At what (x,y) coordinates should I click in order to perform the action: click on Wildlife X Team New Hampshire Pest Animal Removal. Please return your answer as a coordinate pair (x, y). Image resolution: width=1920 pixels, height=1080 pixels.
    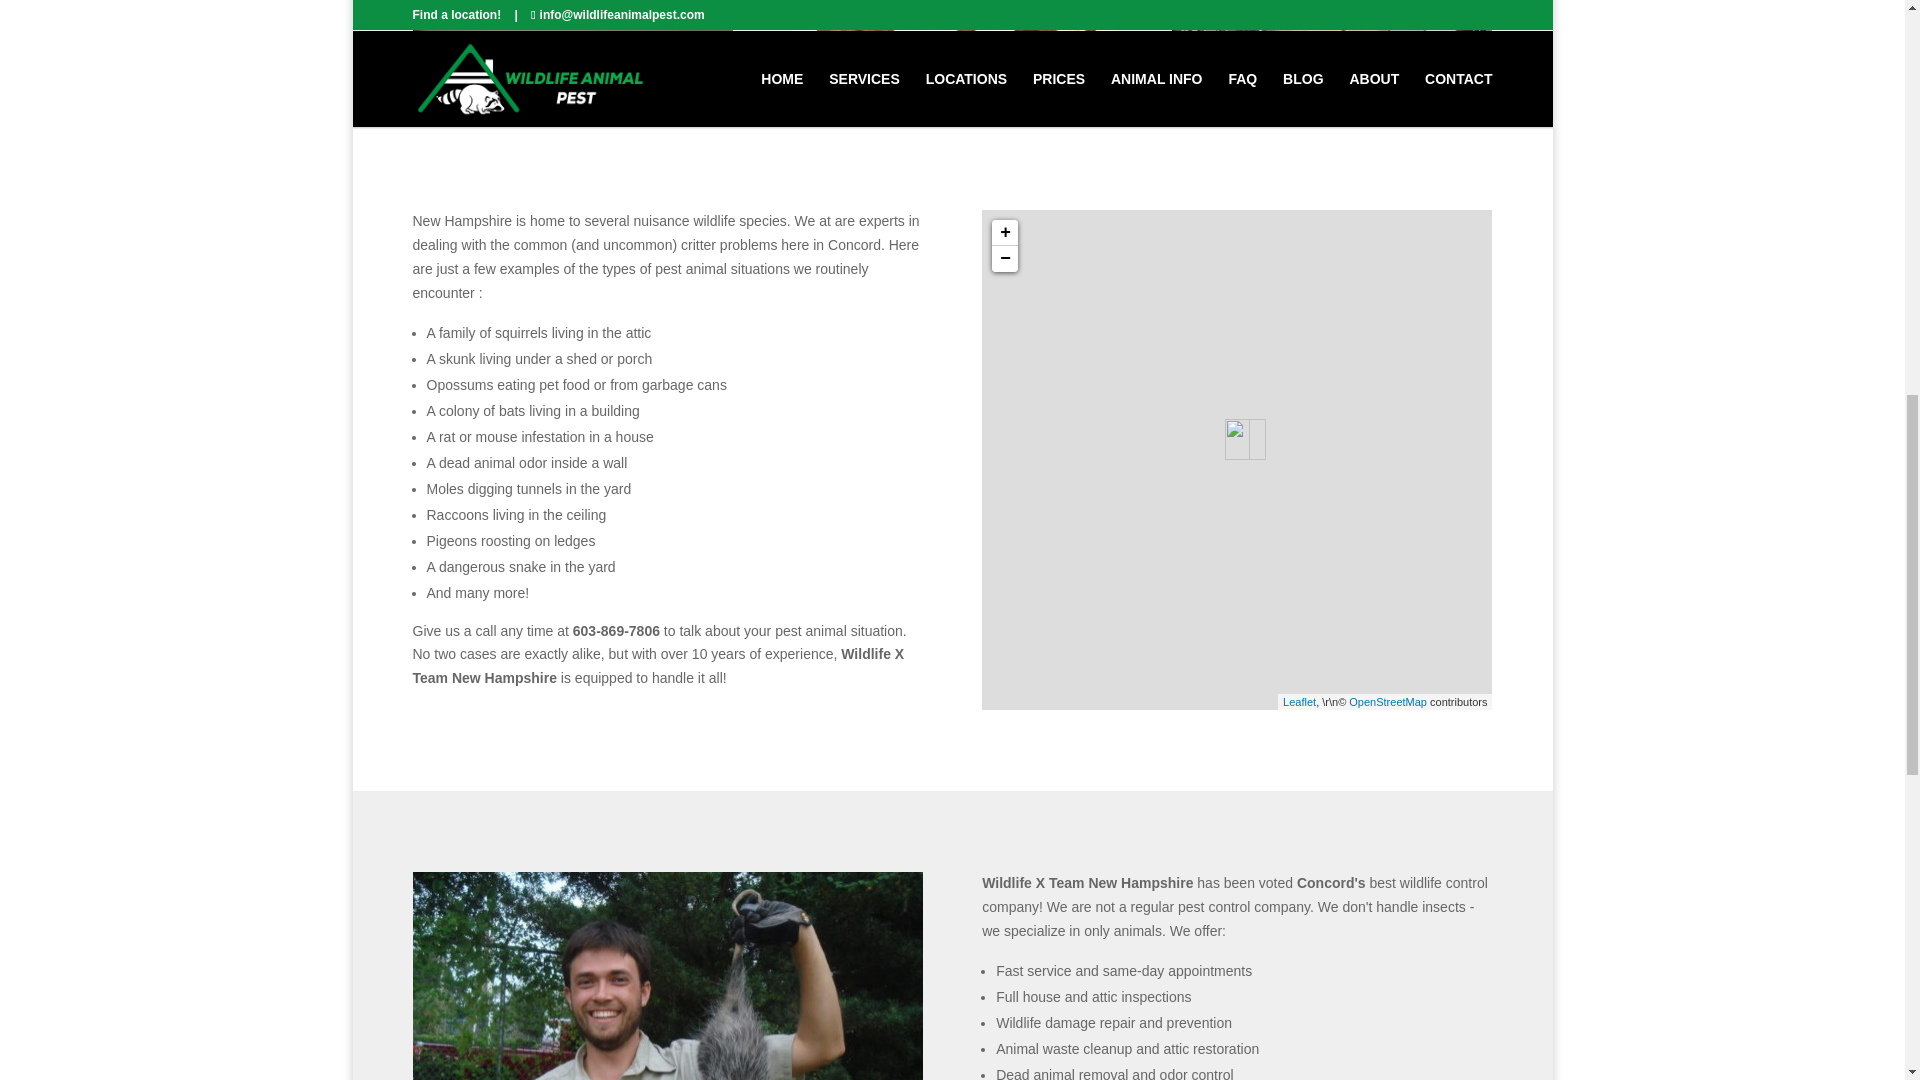
    Looking at the image, I should click on (1331, 24).